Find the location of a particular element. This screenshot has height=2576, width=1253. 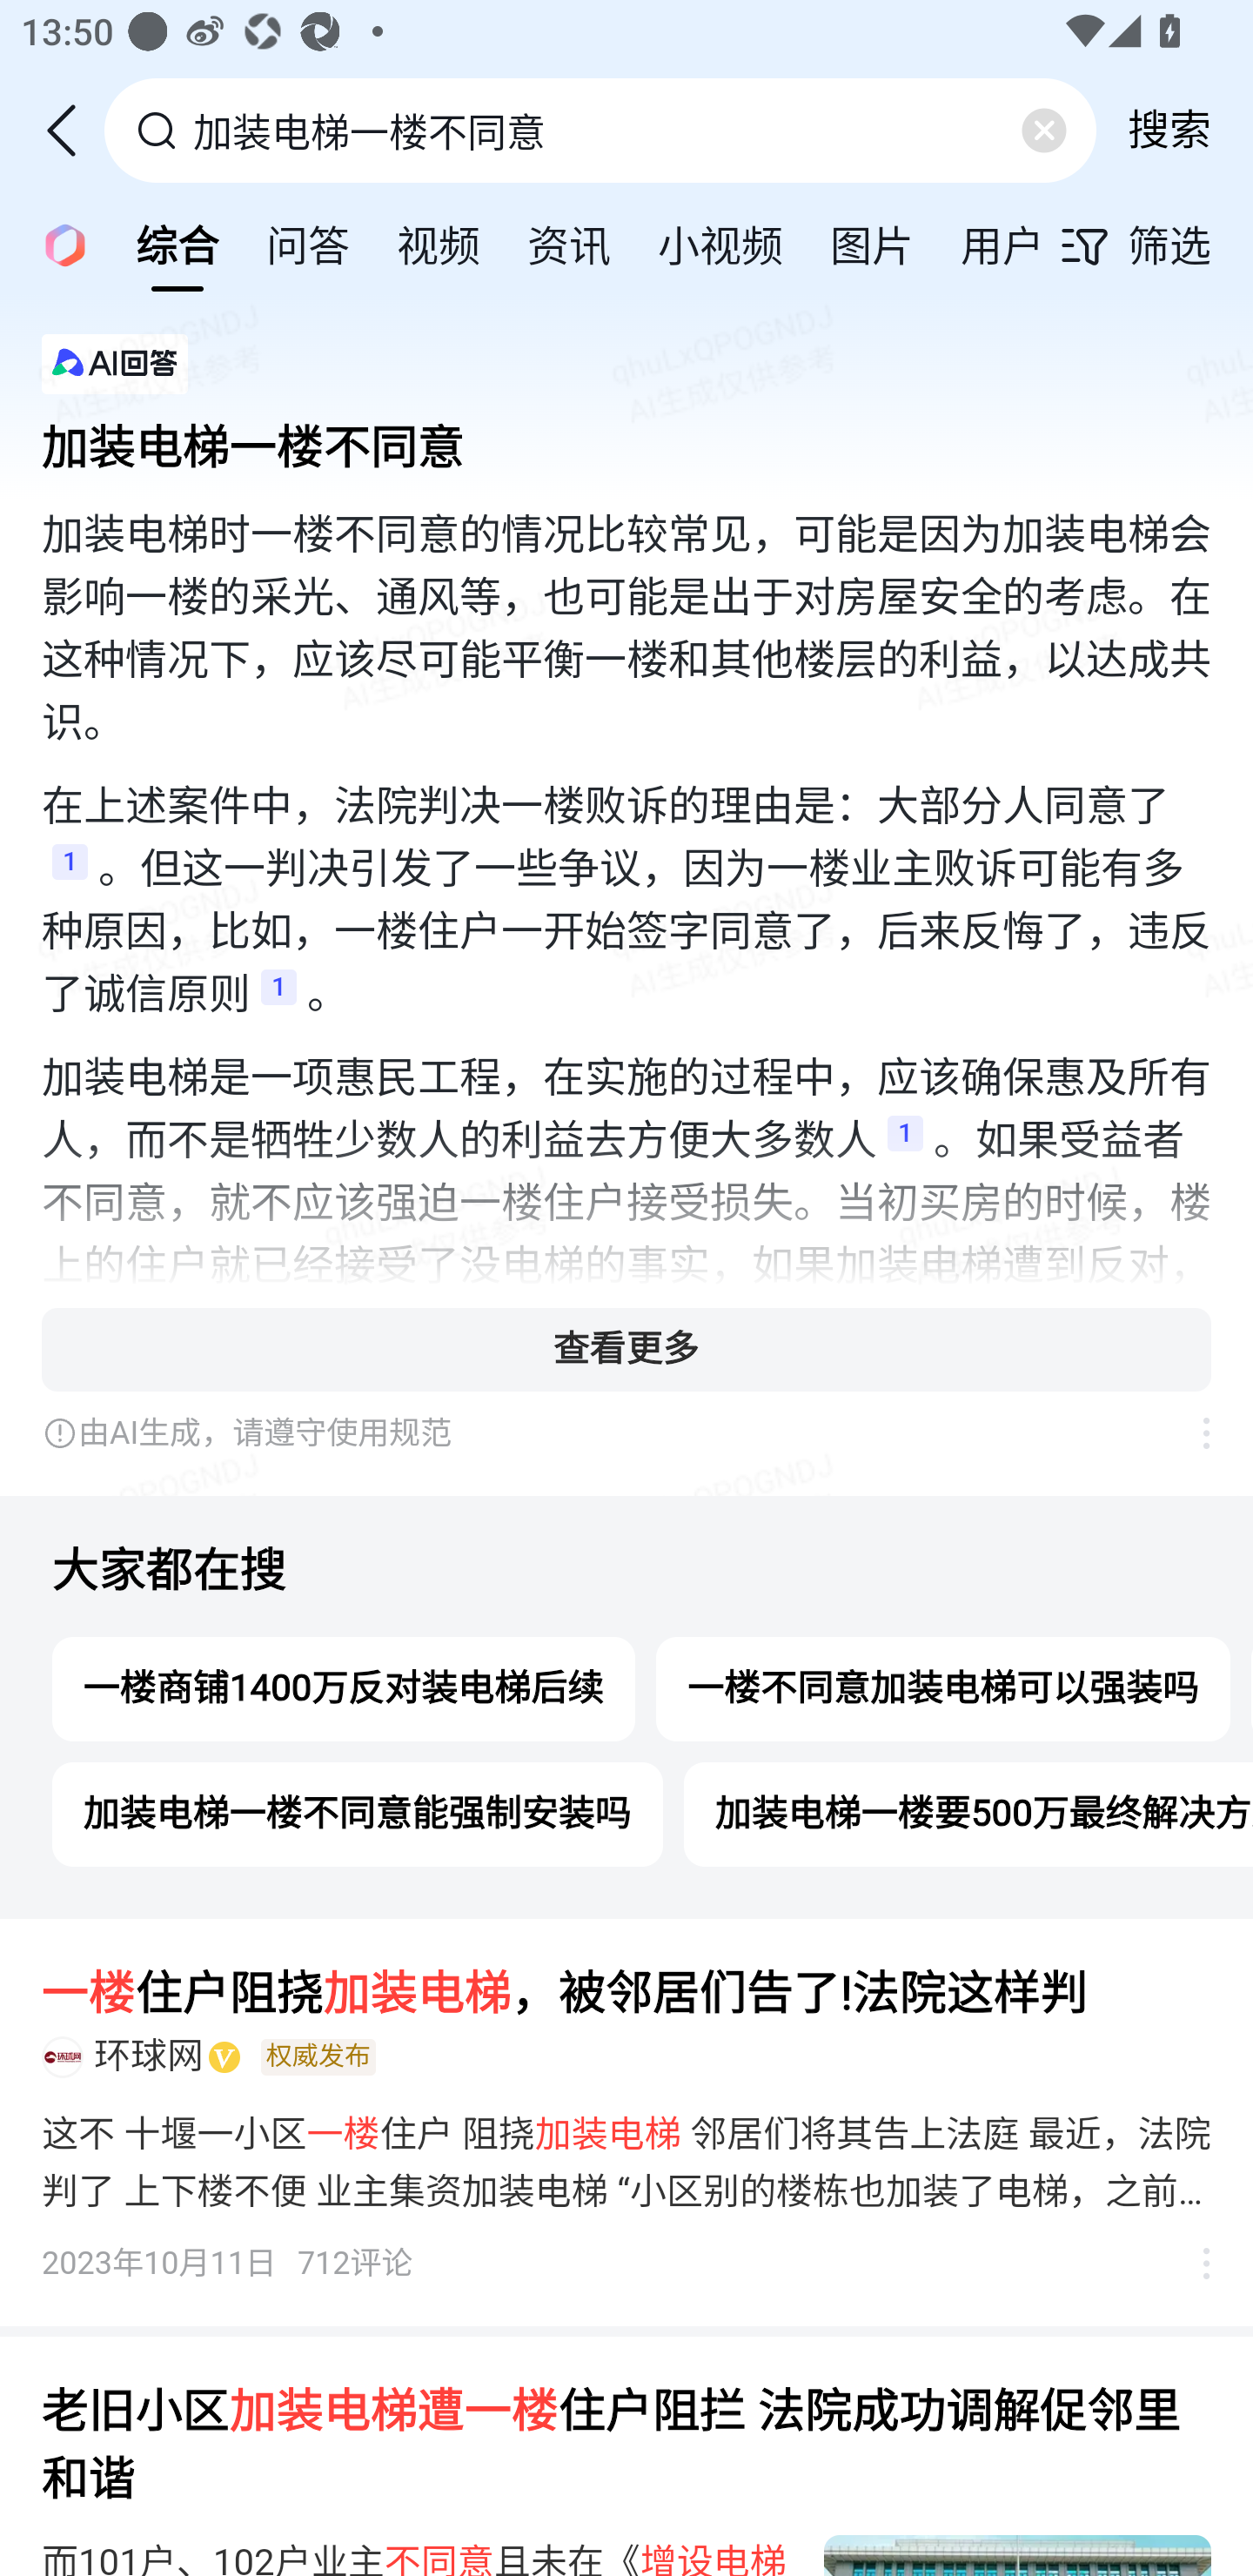

由AI生成，请遵守使用规范 is located at coordinates (605, 1433).